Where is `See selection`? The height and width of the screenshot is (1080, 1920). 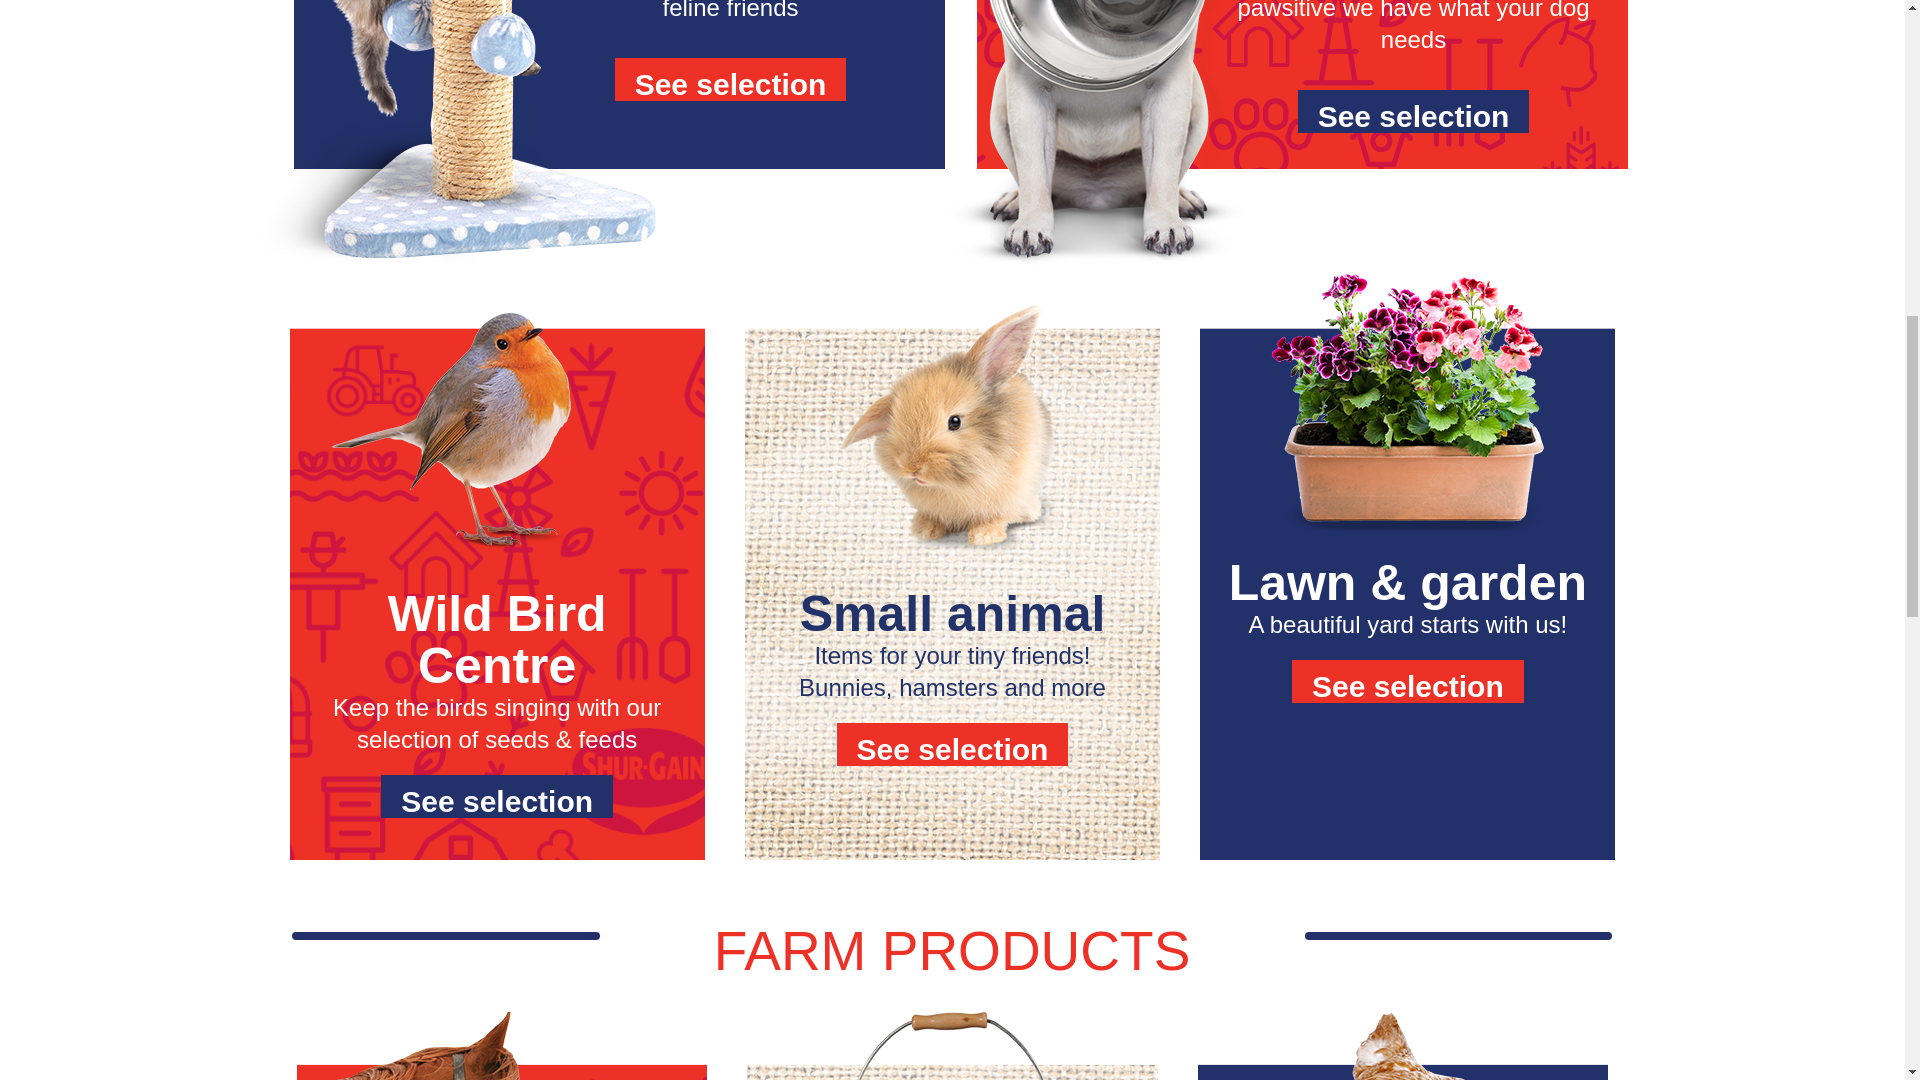
See selection is located at coordinates (1408, 681).